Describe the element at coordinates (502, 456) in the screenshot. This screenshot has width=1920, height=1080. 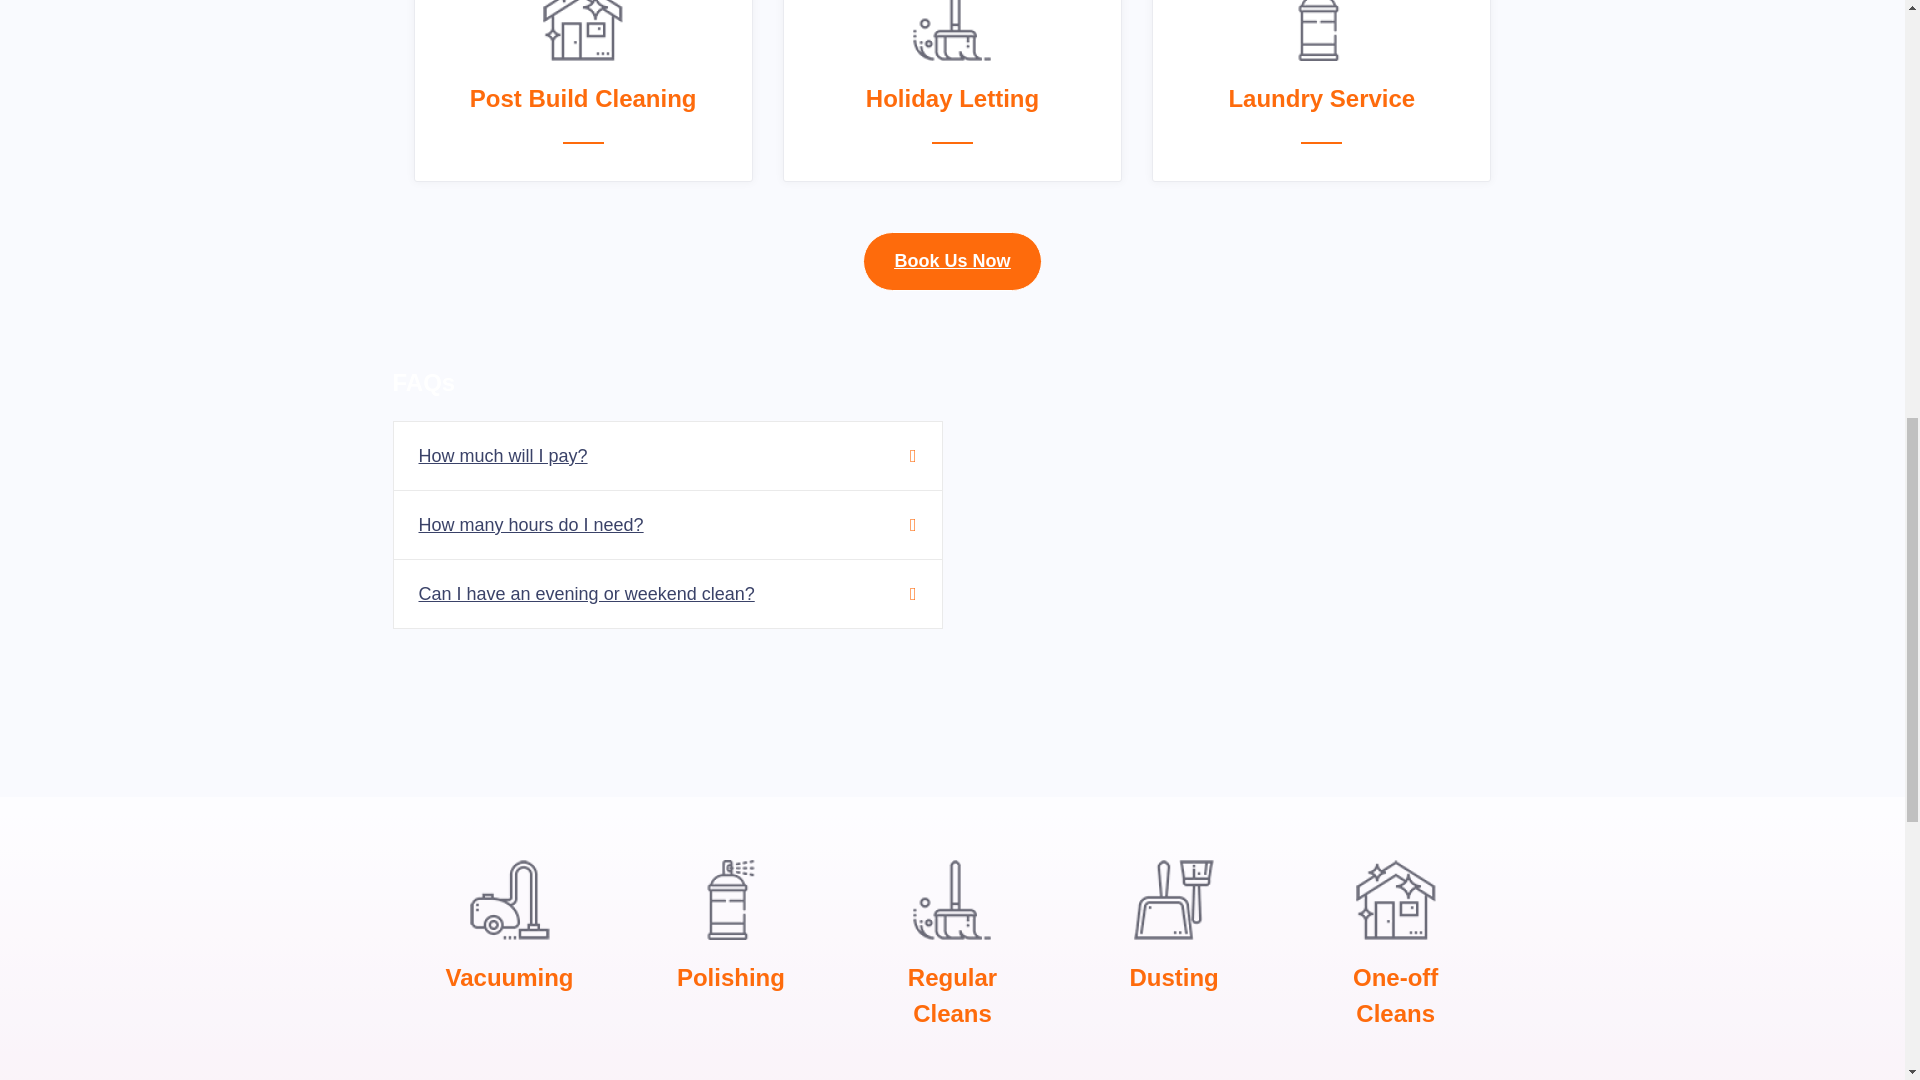
I see `How much will I pay?` at that location.